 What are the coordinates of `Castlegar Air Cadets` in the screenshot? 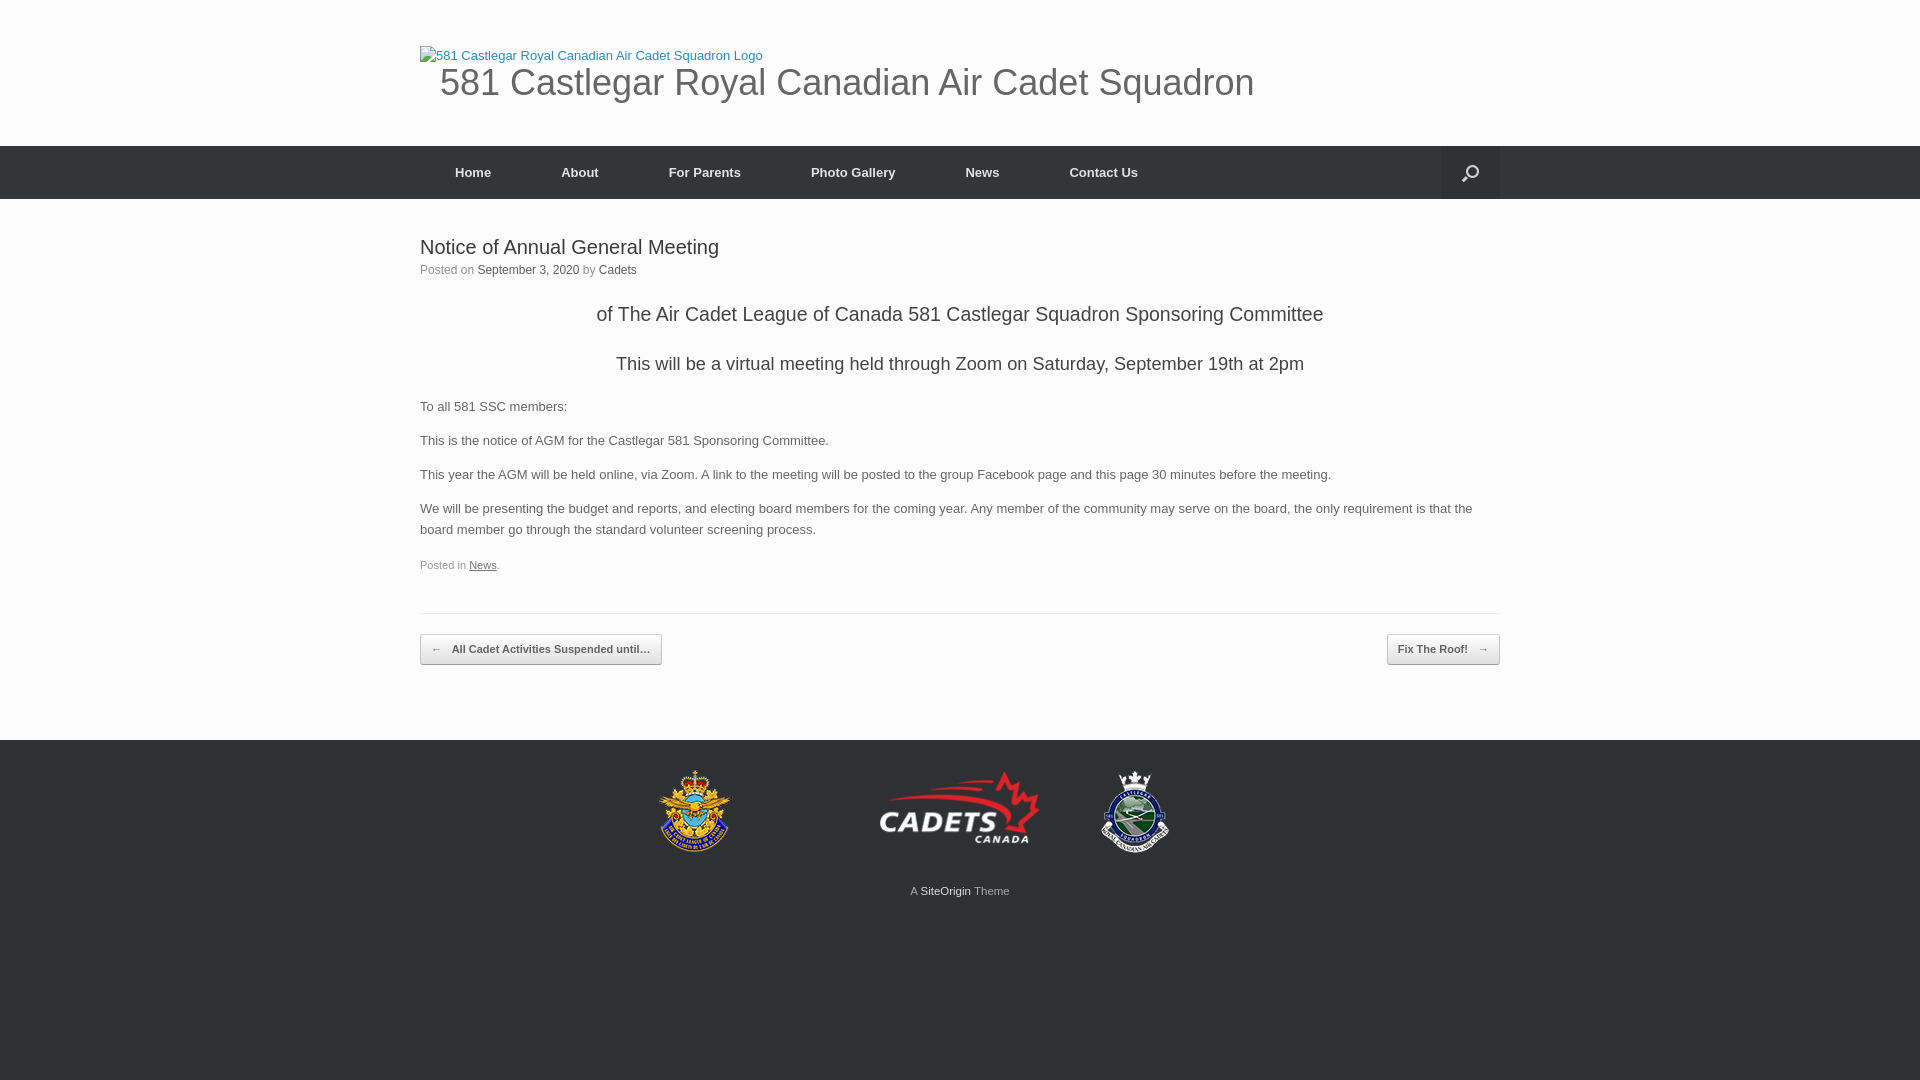 It's located at (1135, 811).